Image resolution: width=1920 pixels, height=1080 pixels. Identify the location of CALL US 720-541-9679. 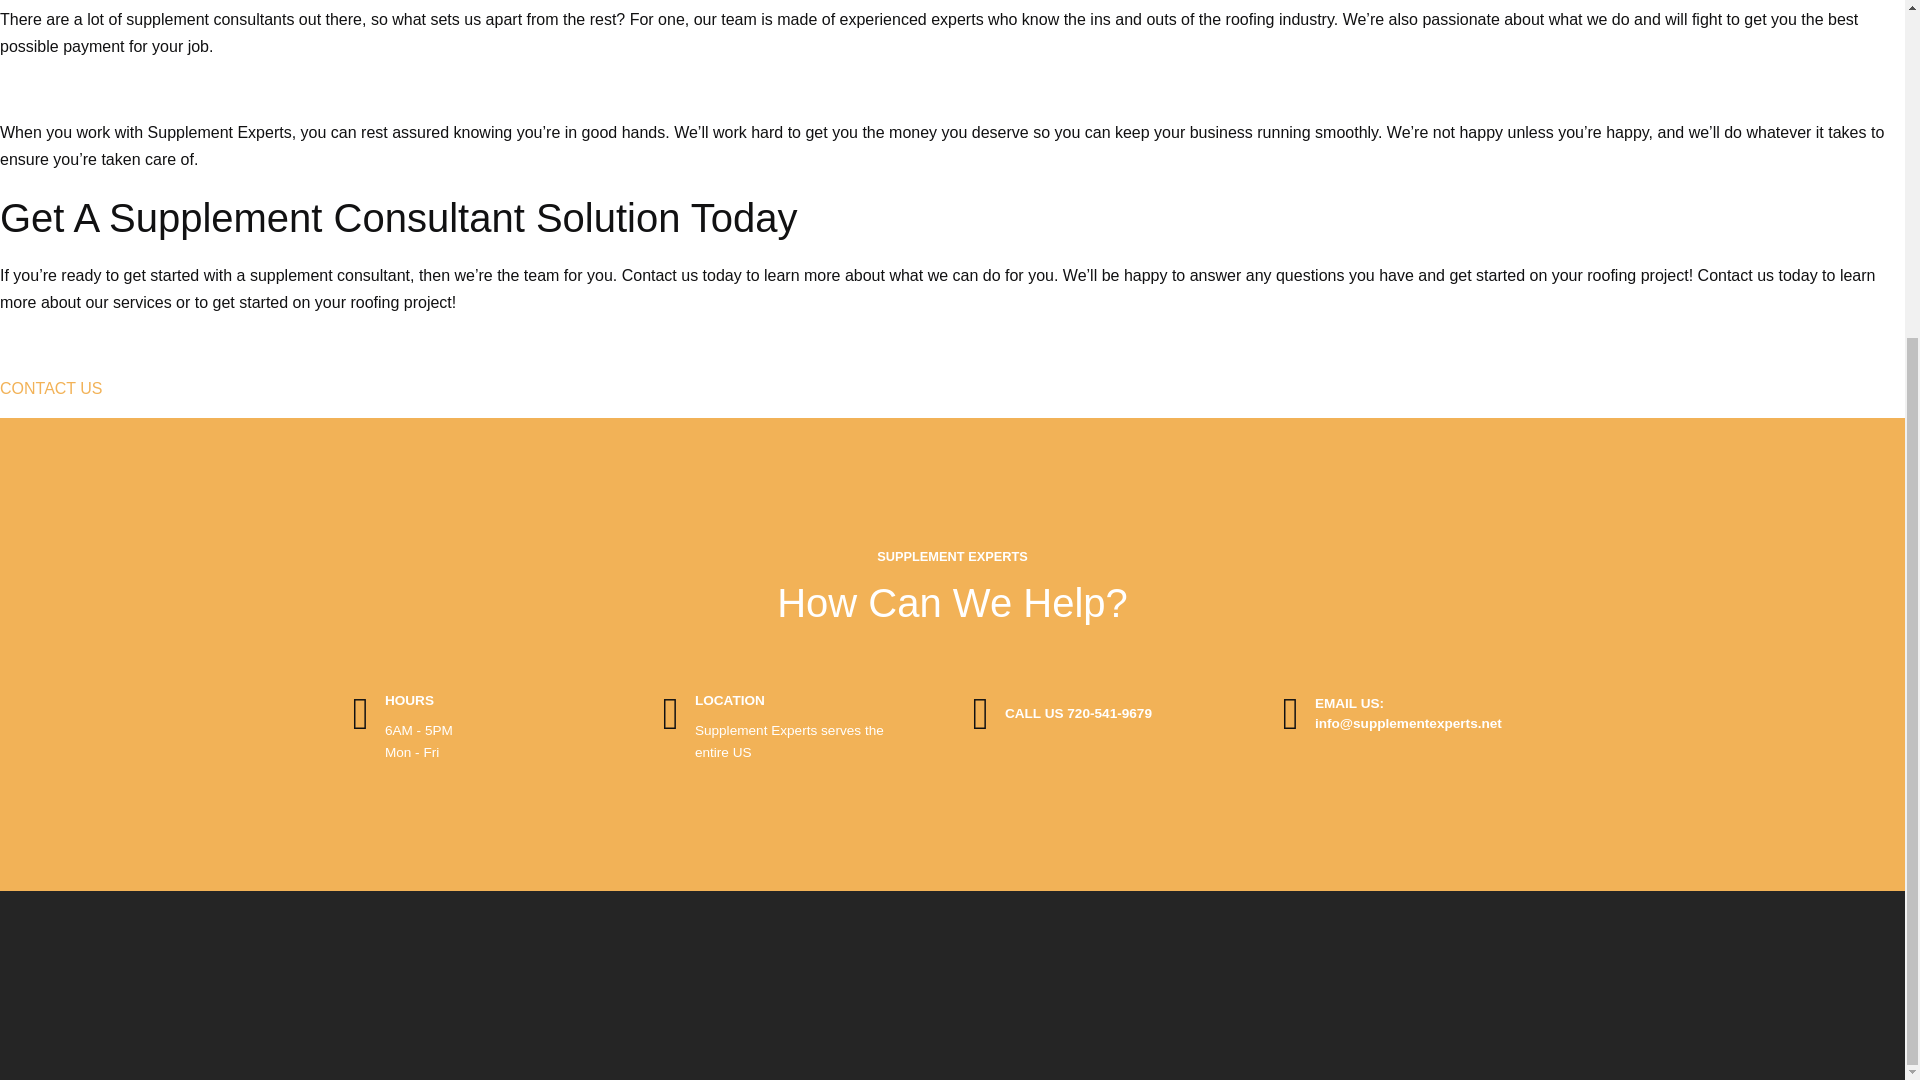
(980, 714).